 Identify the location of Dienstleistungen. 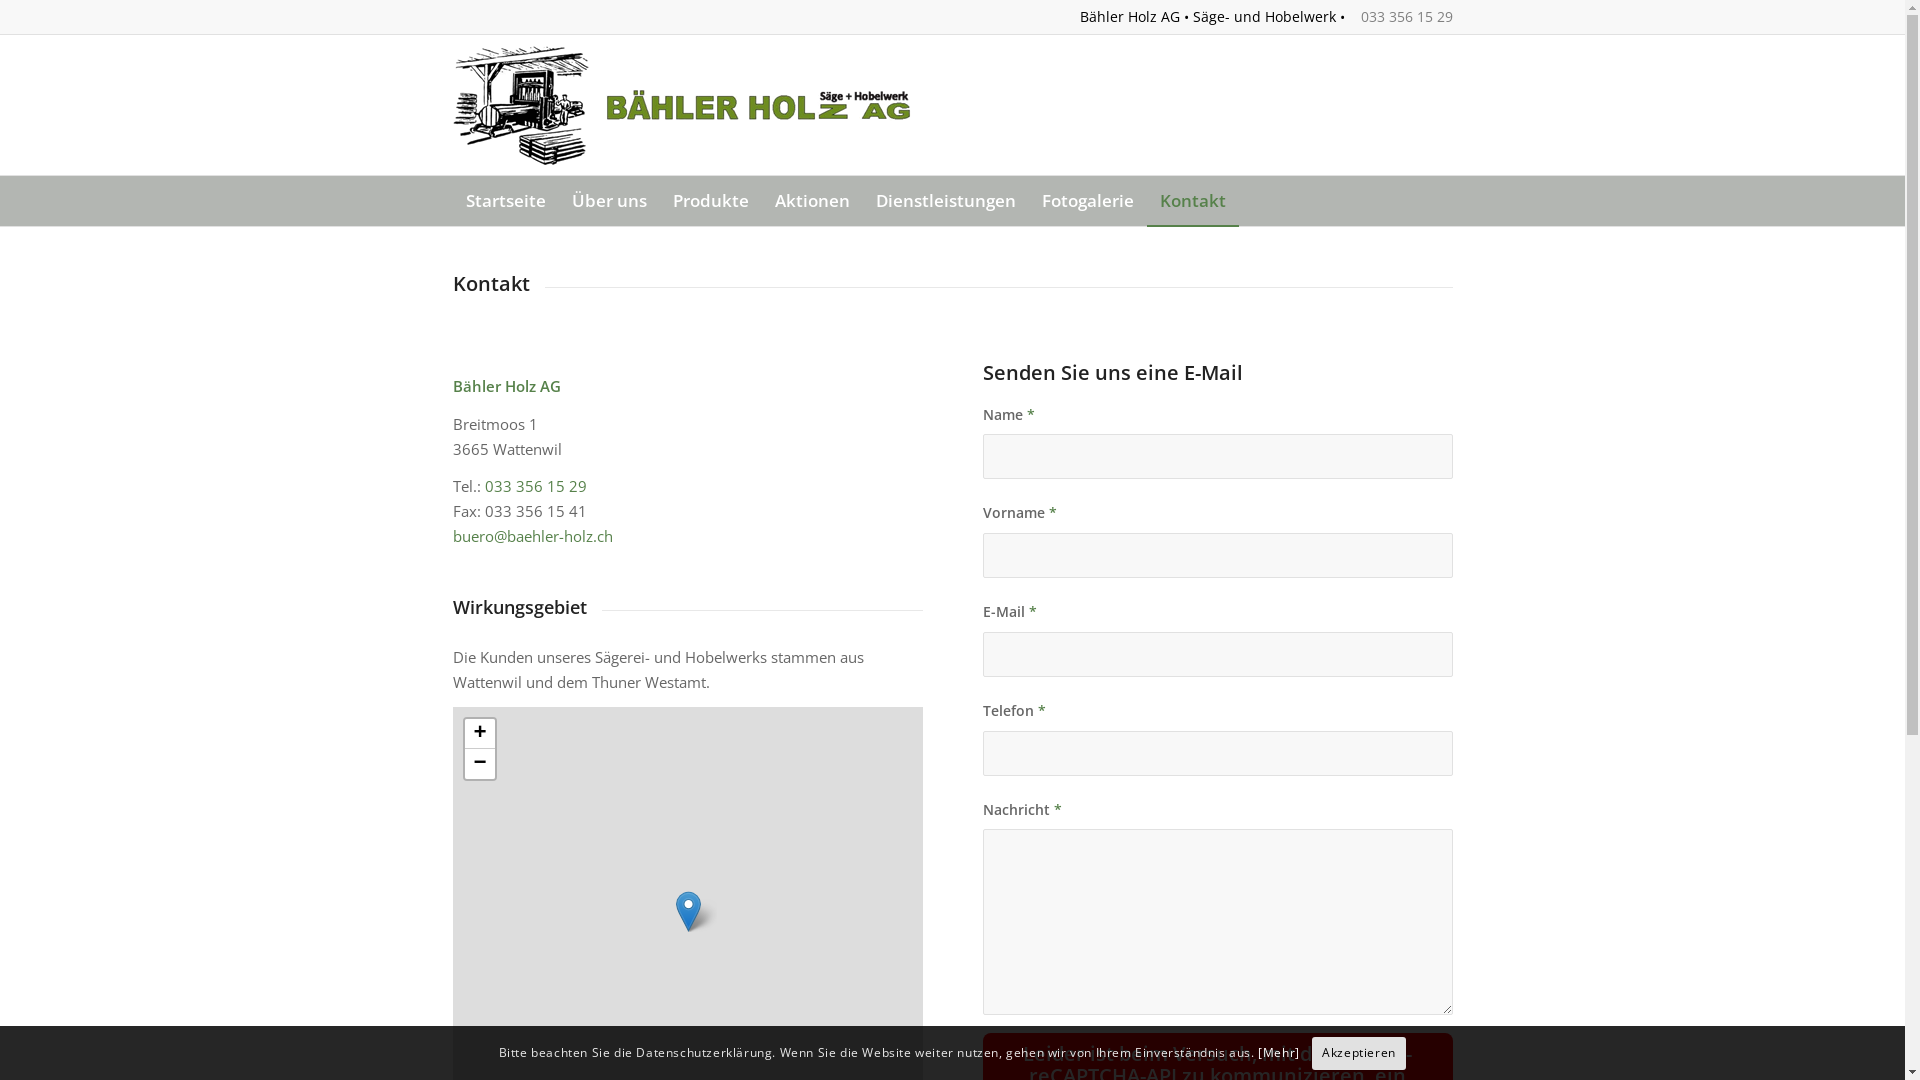
(945, 201).